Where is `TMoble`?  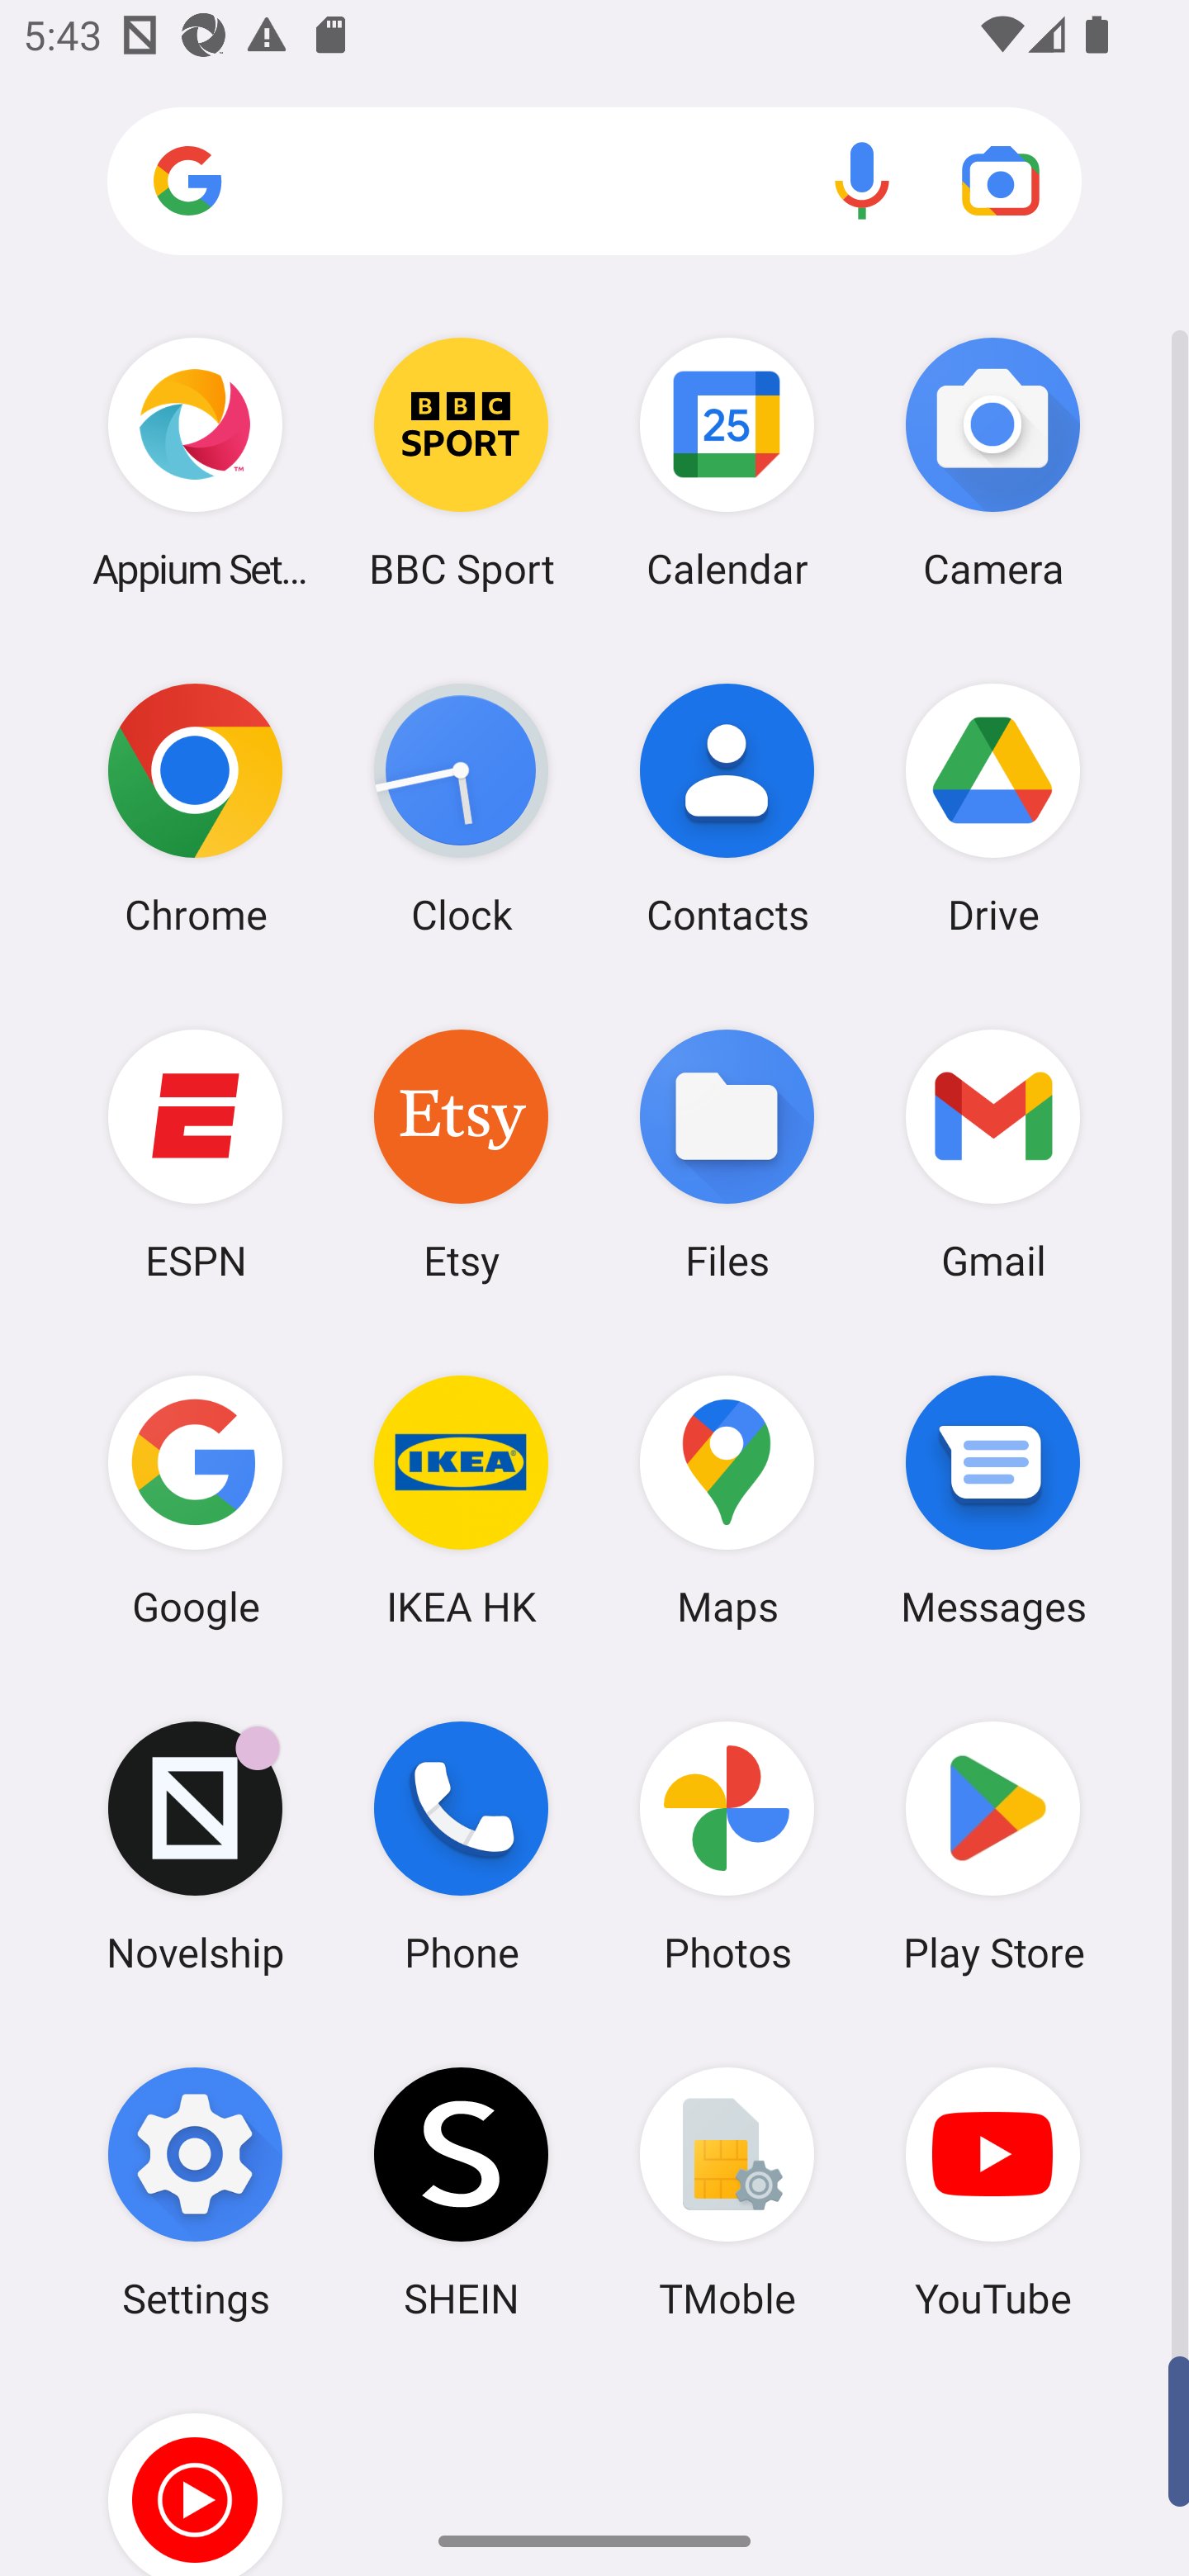
TMoble is located at coordinates (727, 2192).